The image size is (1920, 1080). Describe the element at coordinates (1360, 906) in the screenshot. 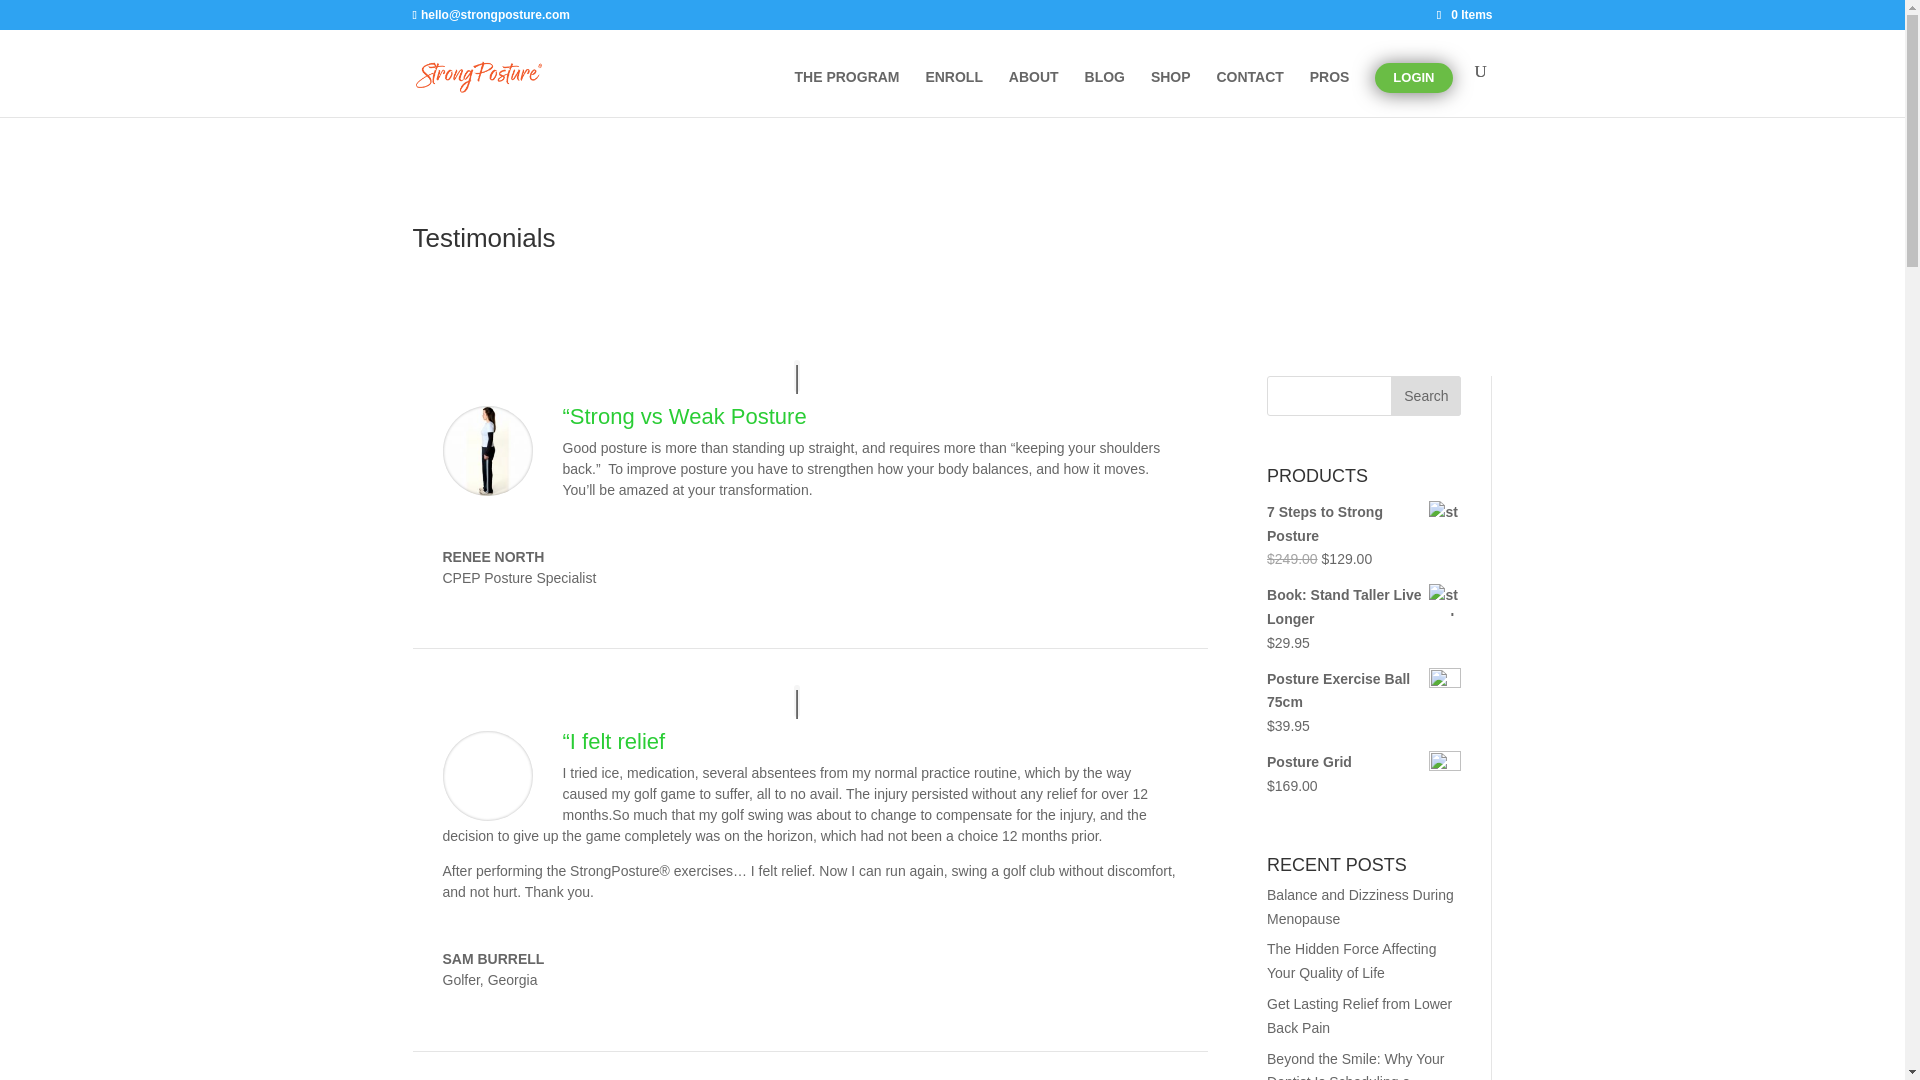

I see `Balance and Dizziness During Menopause` at that location.